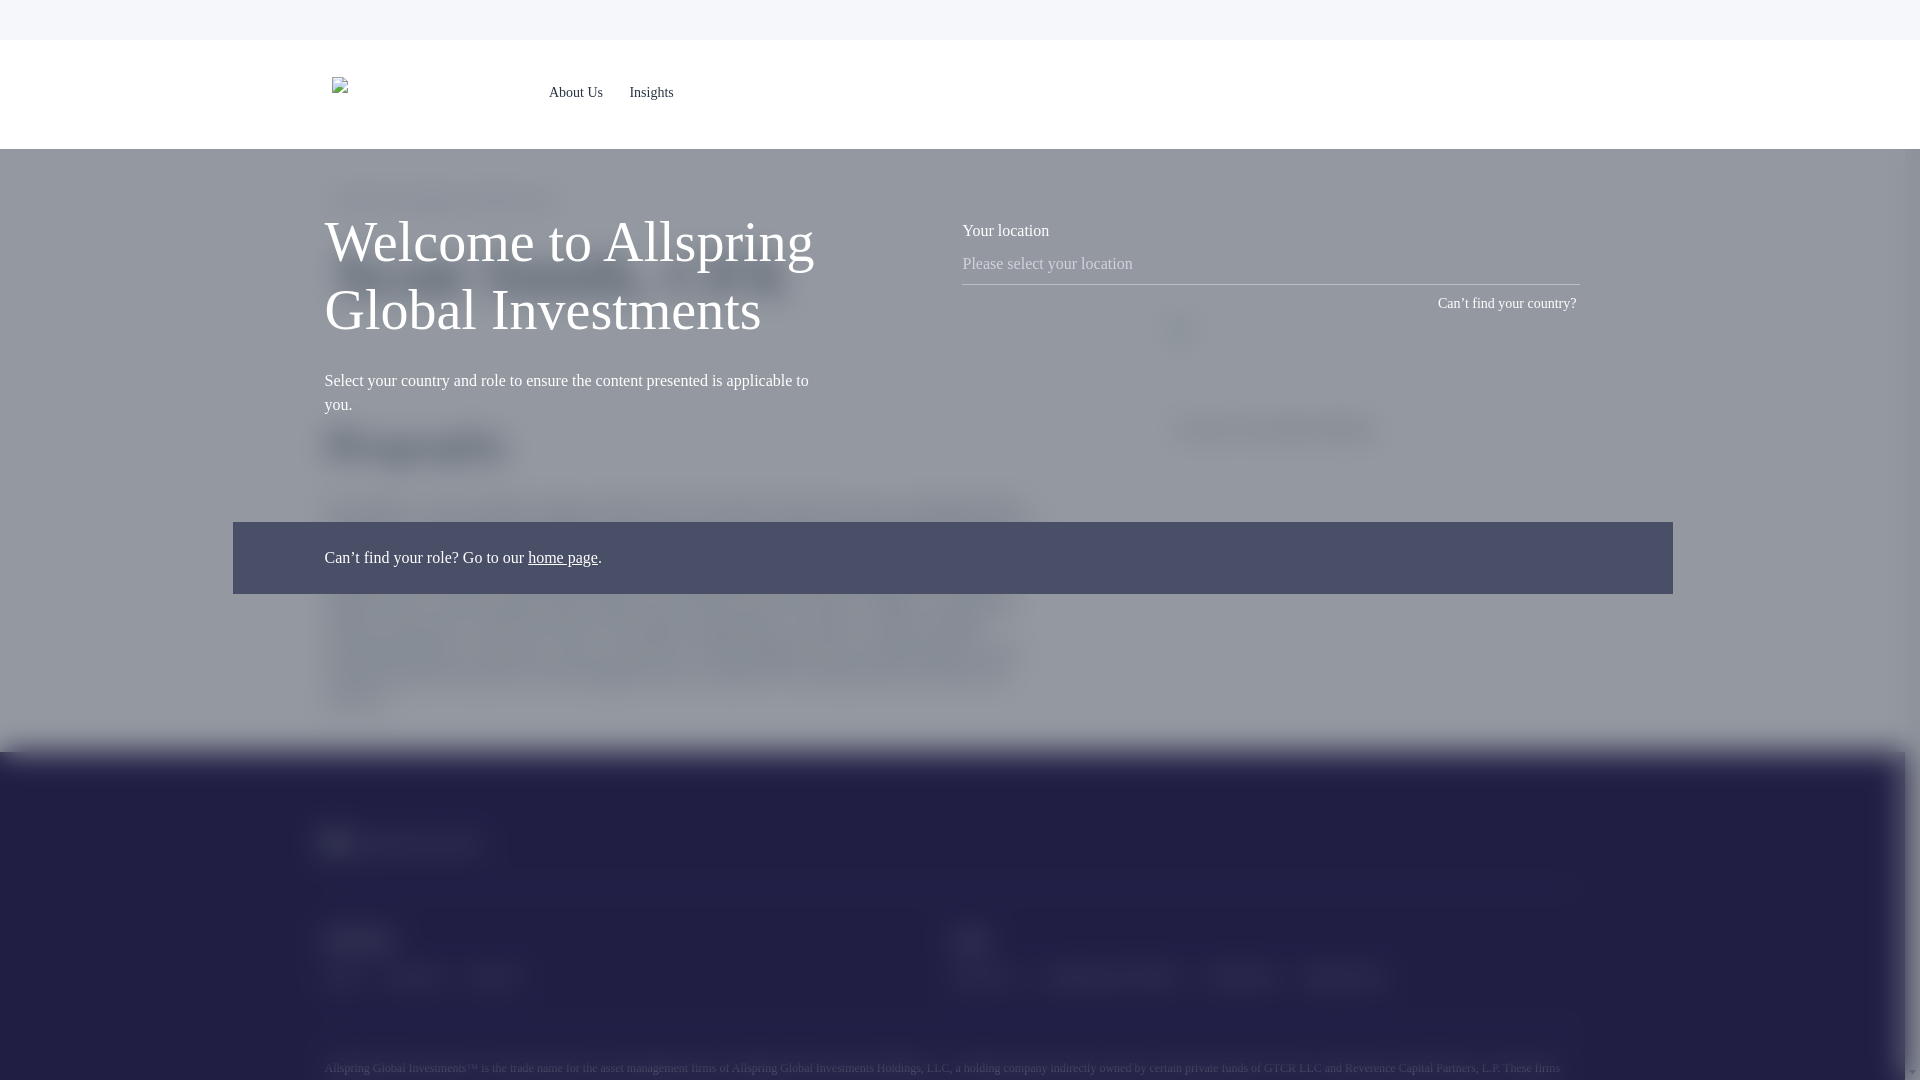  Describe the element at coordinates (493, 976) in the screenshot. I see `Contact Us` at that location.